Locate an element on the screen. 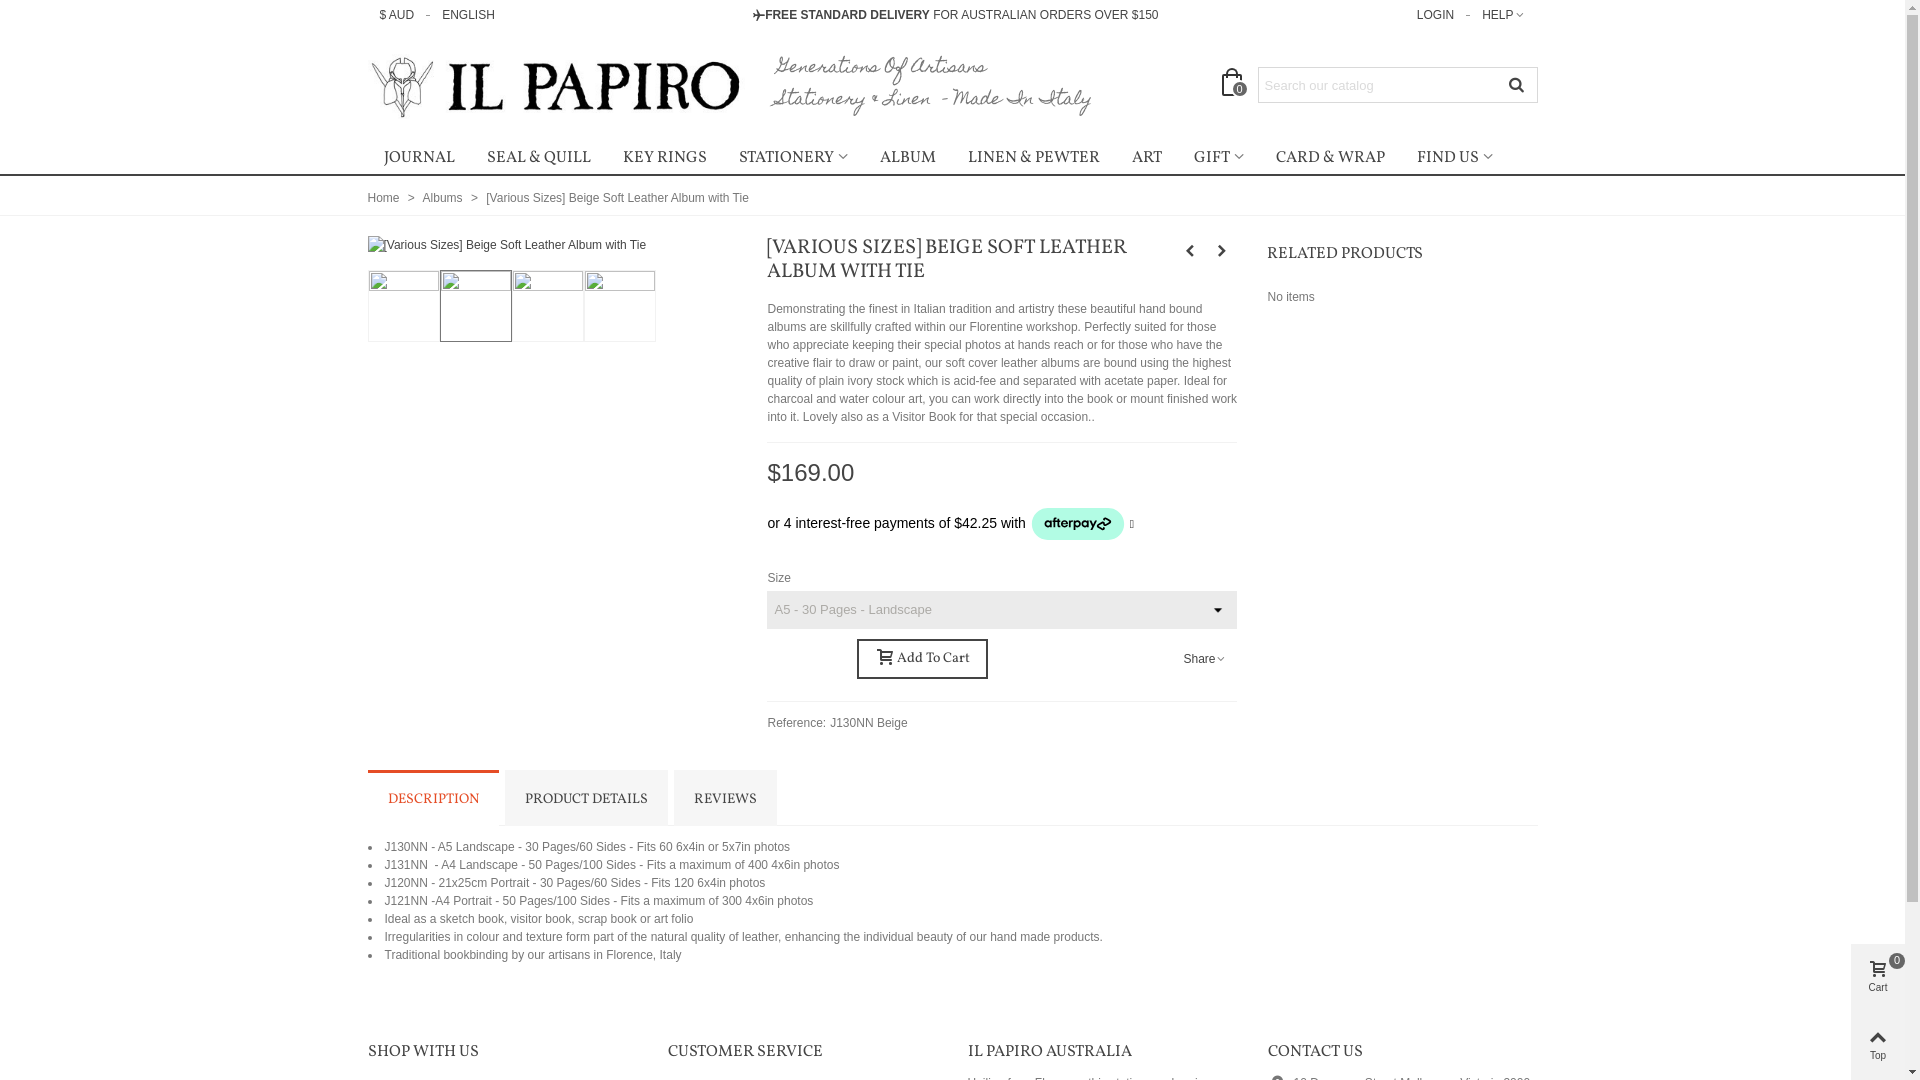 The height and width of the screenshot is (1080, 1920). Albums is located at coordinates (444, 198).